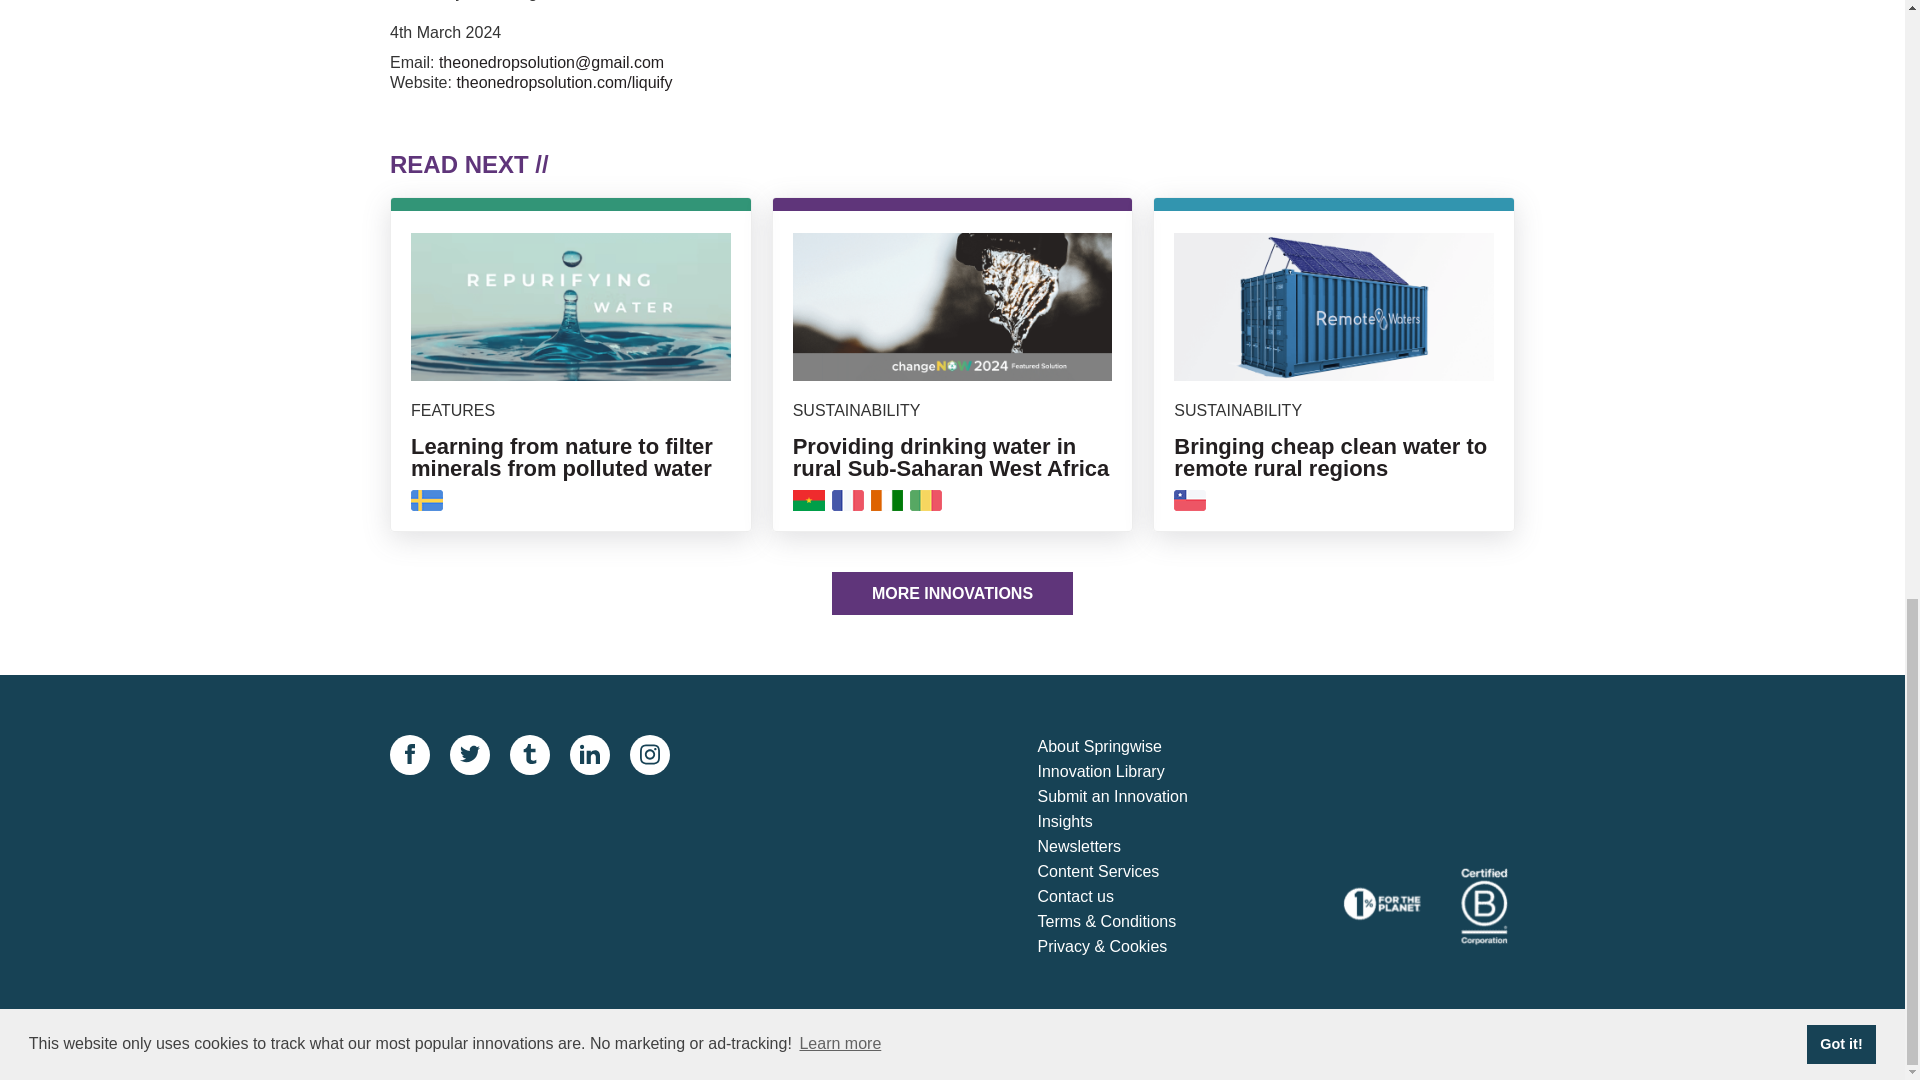 This screenshot has width=1920, height=1080. What do you see at coordinates (1130, 822) in the screenshot?
I see `Insights` at bounding box center [1130, 822].